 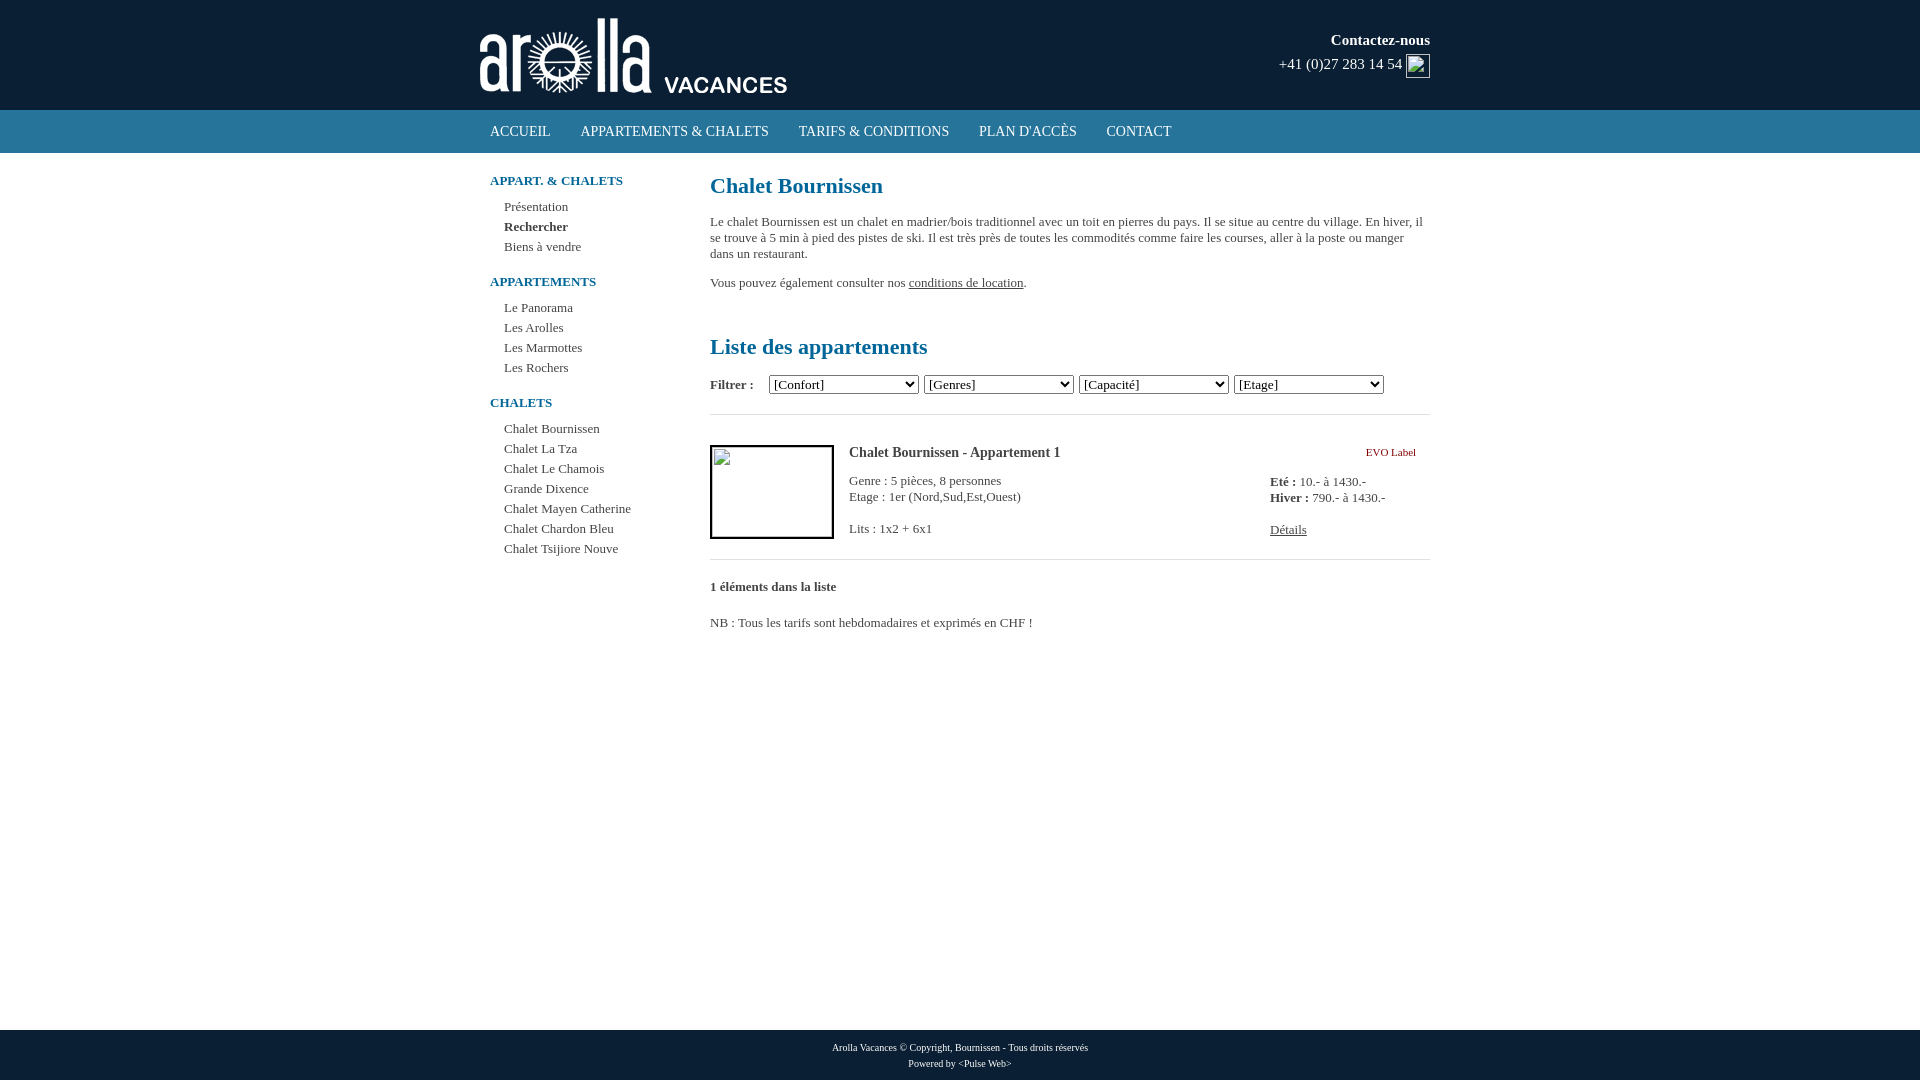 What do you see at coordinates (559, 528) in the screenshot?
I see `Chalet Chardon Bleu` at bounding box center [559, 528].